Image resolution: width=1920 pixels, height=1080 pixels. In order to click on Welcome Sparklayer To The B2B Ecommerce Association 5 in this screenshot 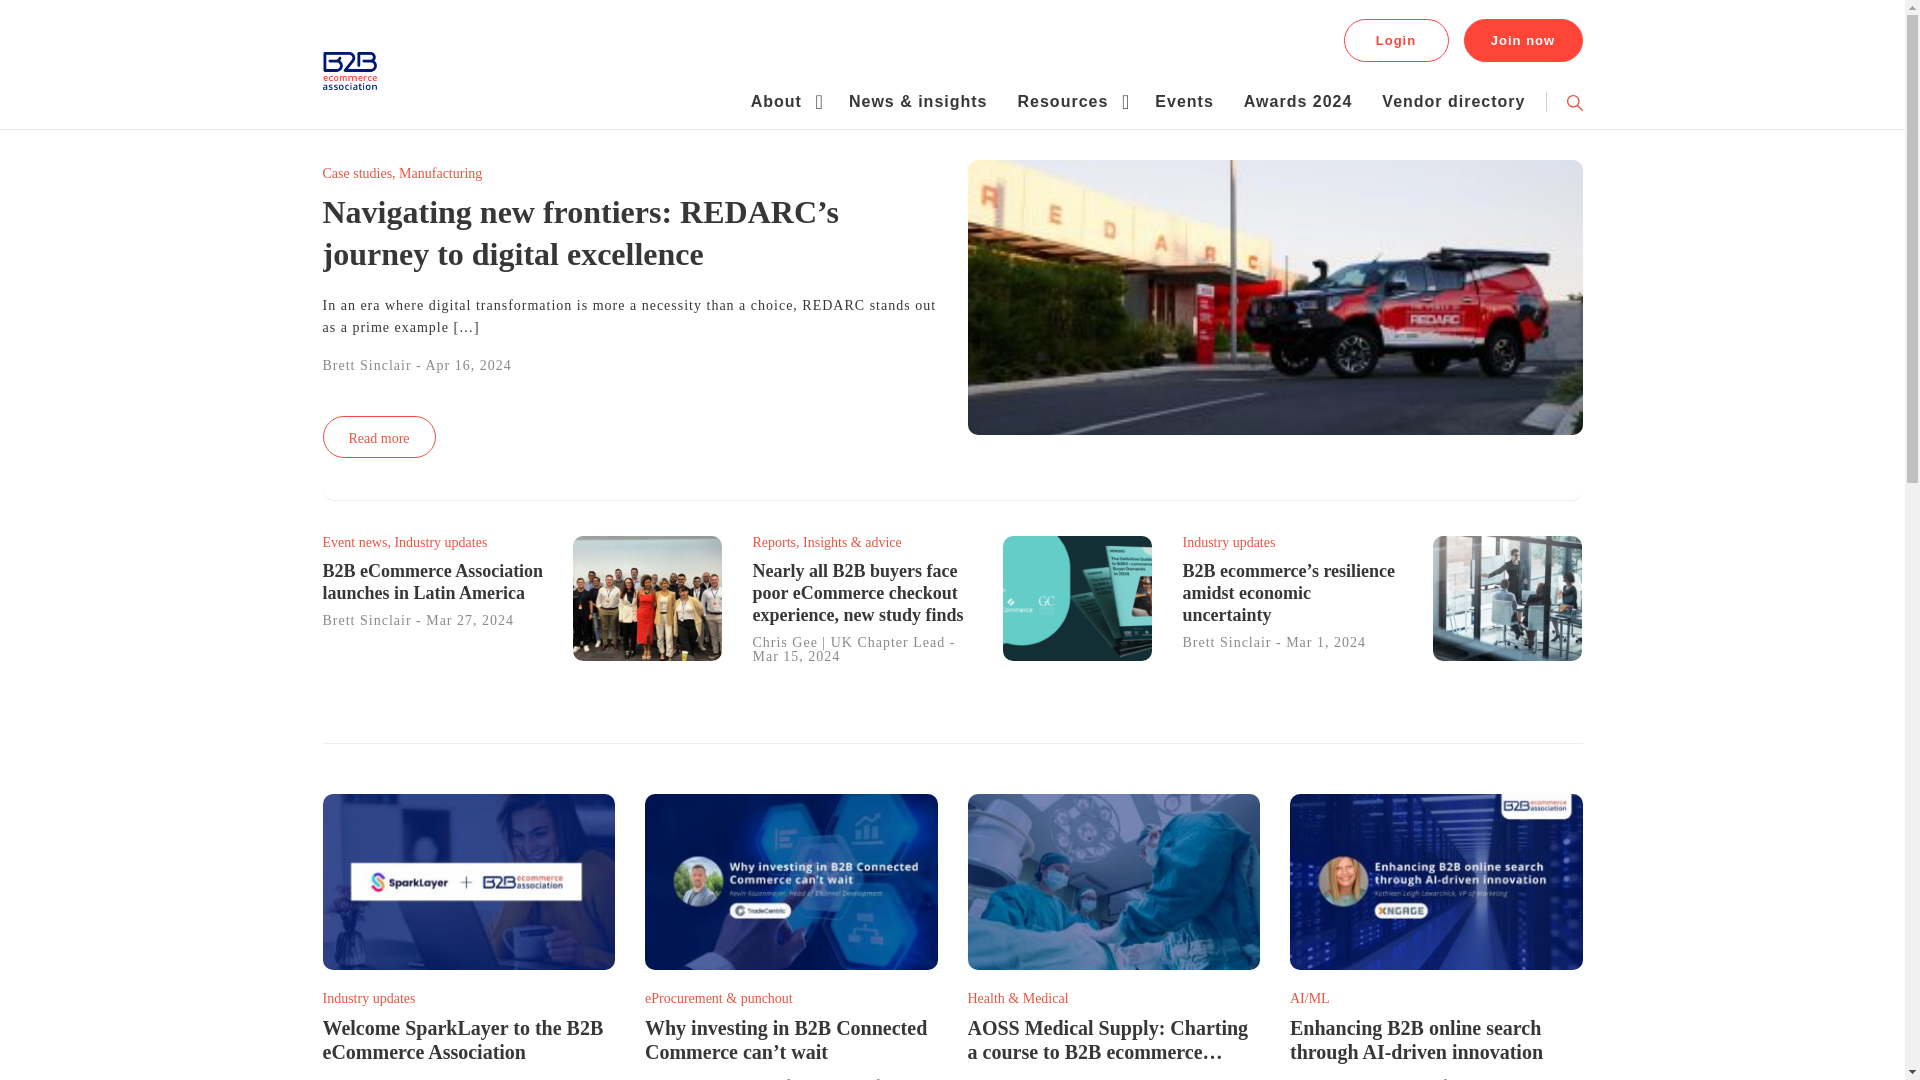, I will do `click(468, 881)`.